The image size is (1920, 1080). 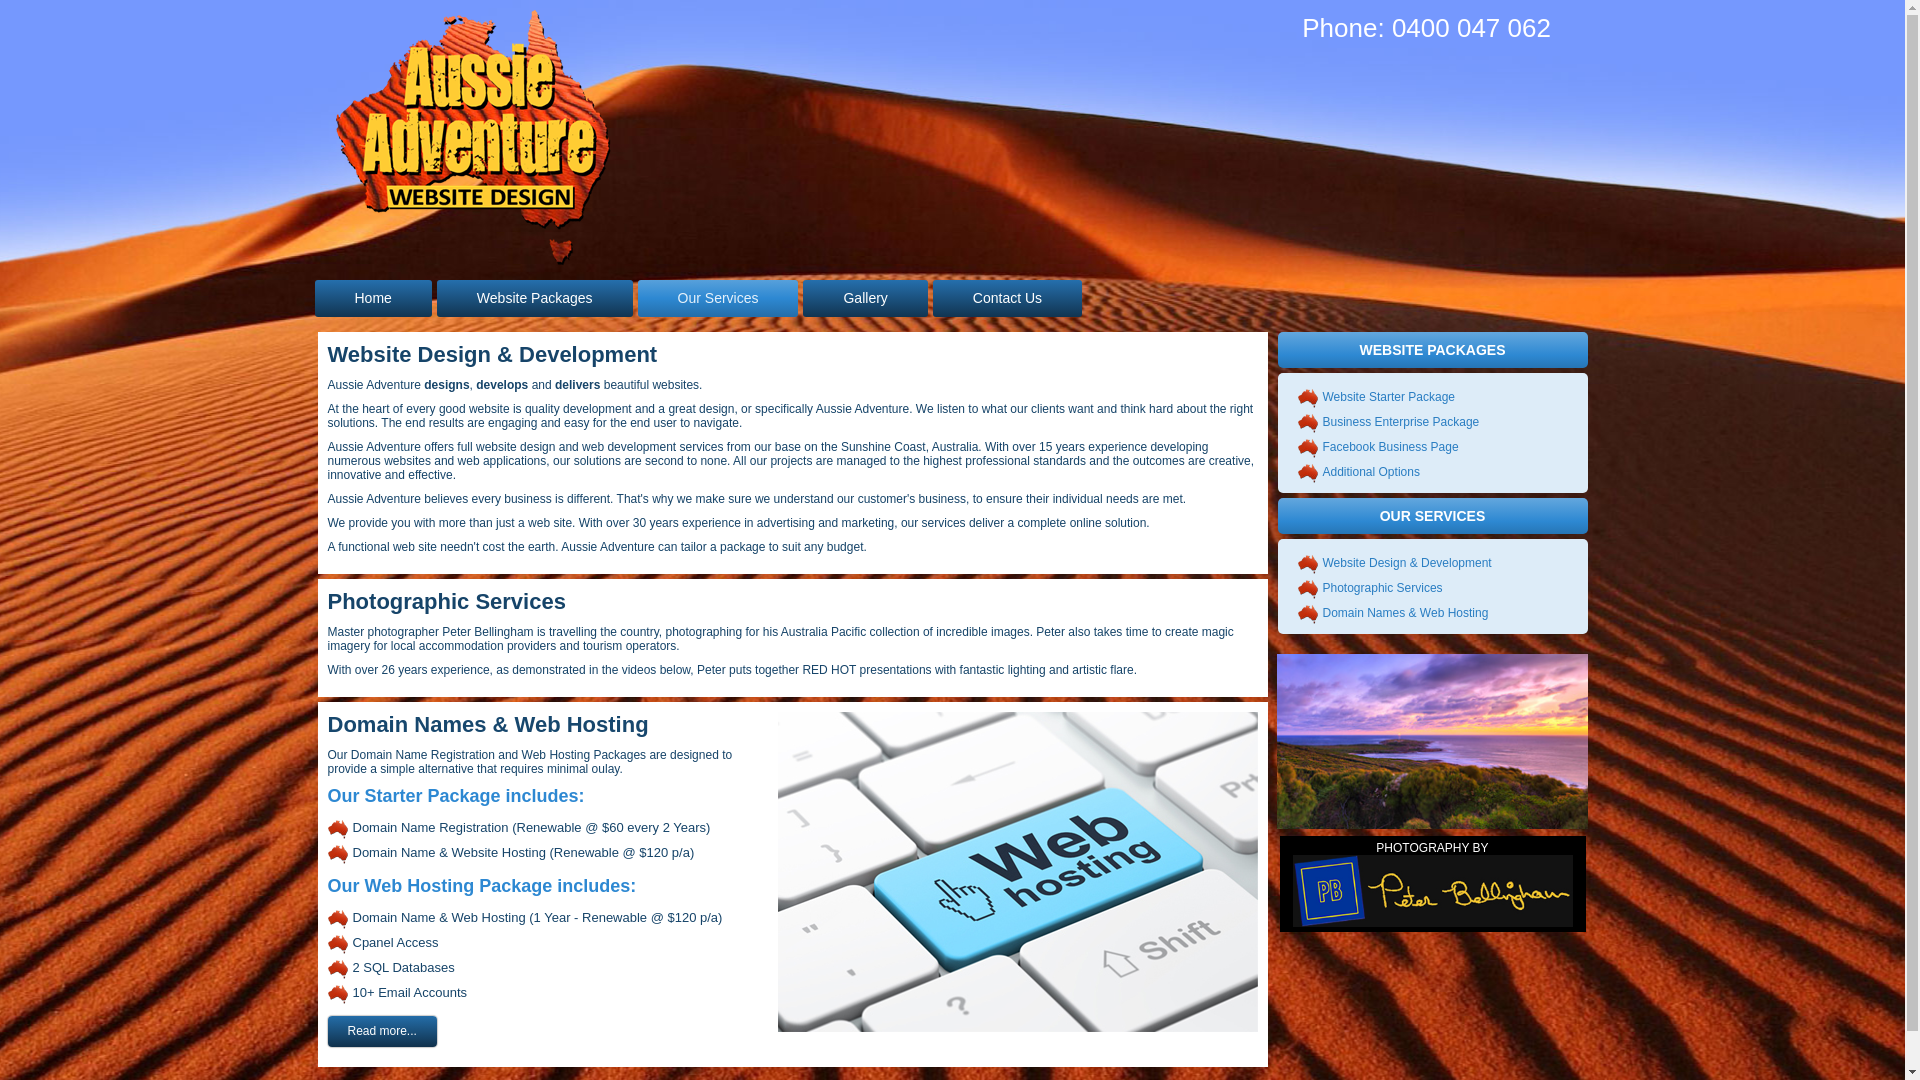 What do you see at coordinates (1370, 472) in the screenshot?
I see `Additional Options` at bounding box center [1370, 472].